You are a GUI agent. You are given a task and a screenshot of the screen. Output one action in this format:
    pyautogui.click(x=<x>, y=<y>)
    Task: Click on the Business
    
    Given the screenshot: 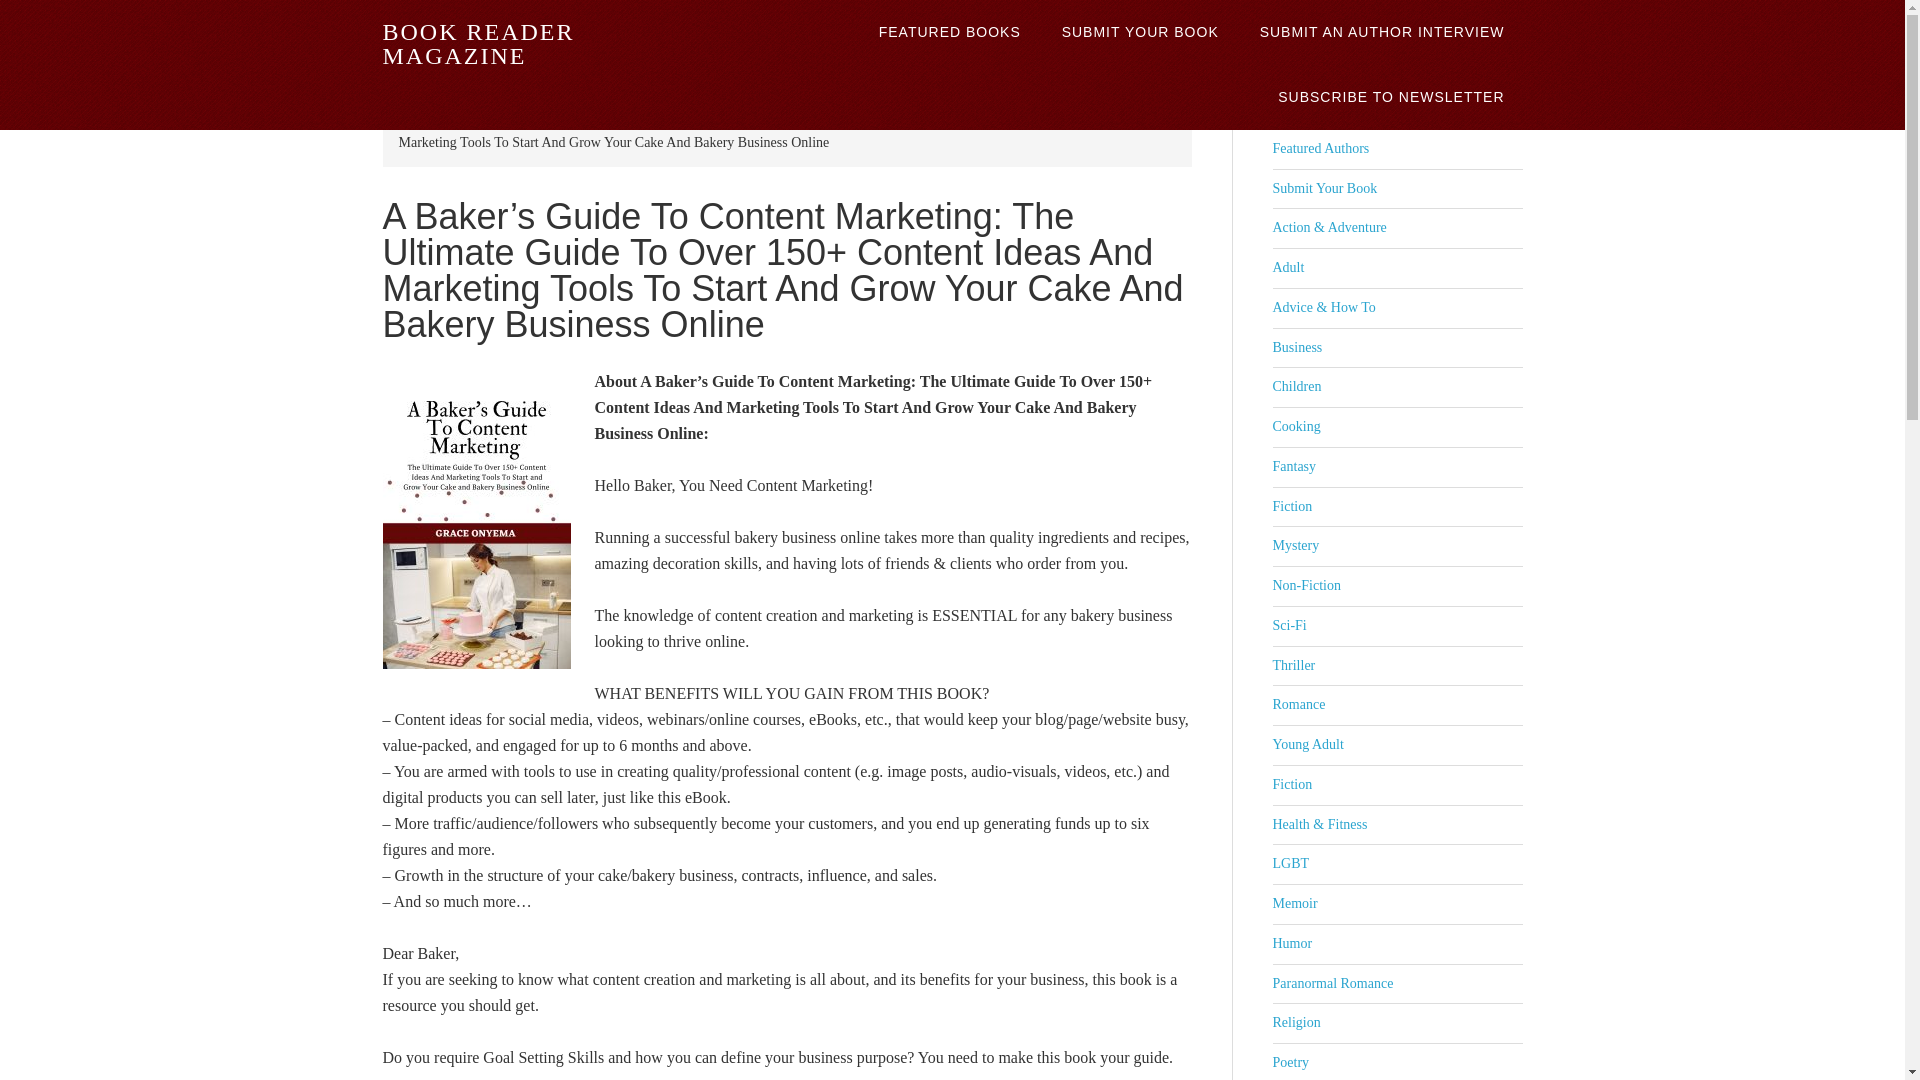 What is the action you would take?
    pyautogui.click(x=1296, y=348)
    